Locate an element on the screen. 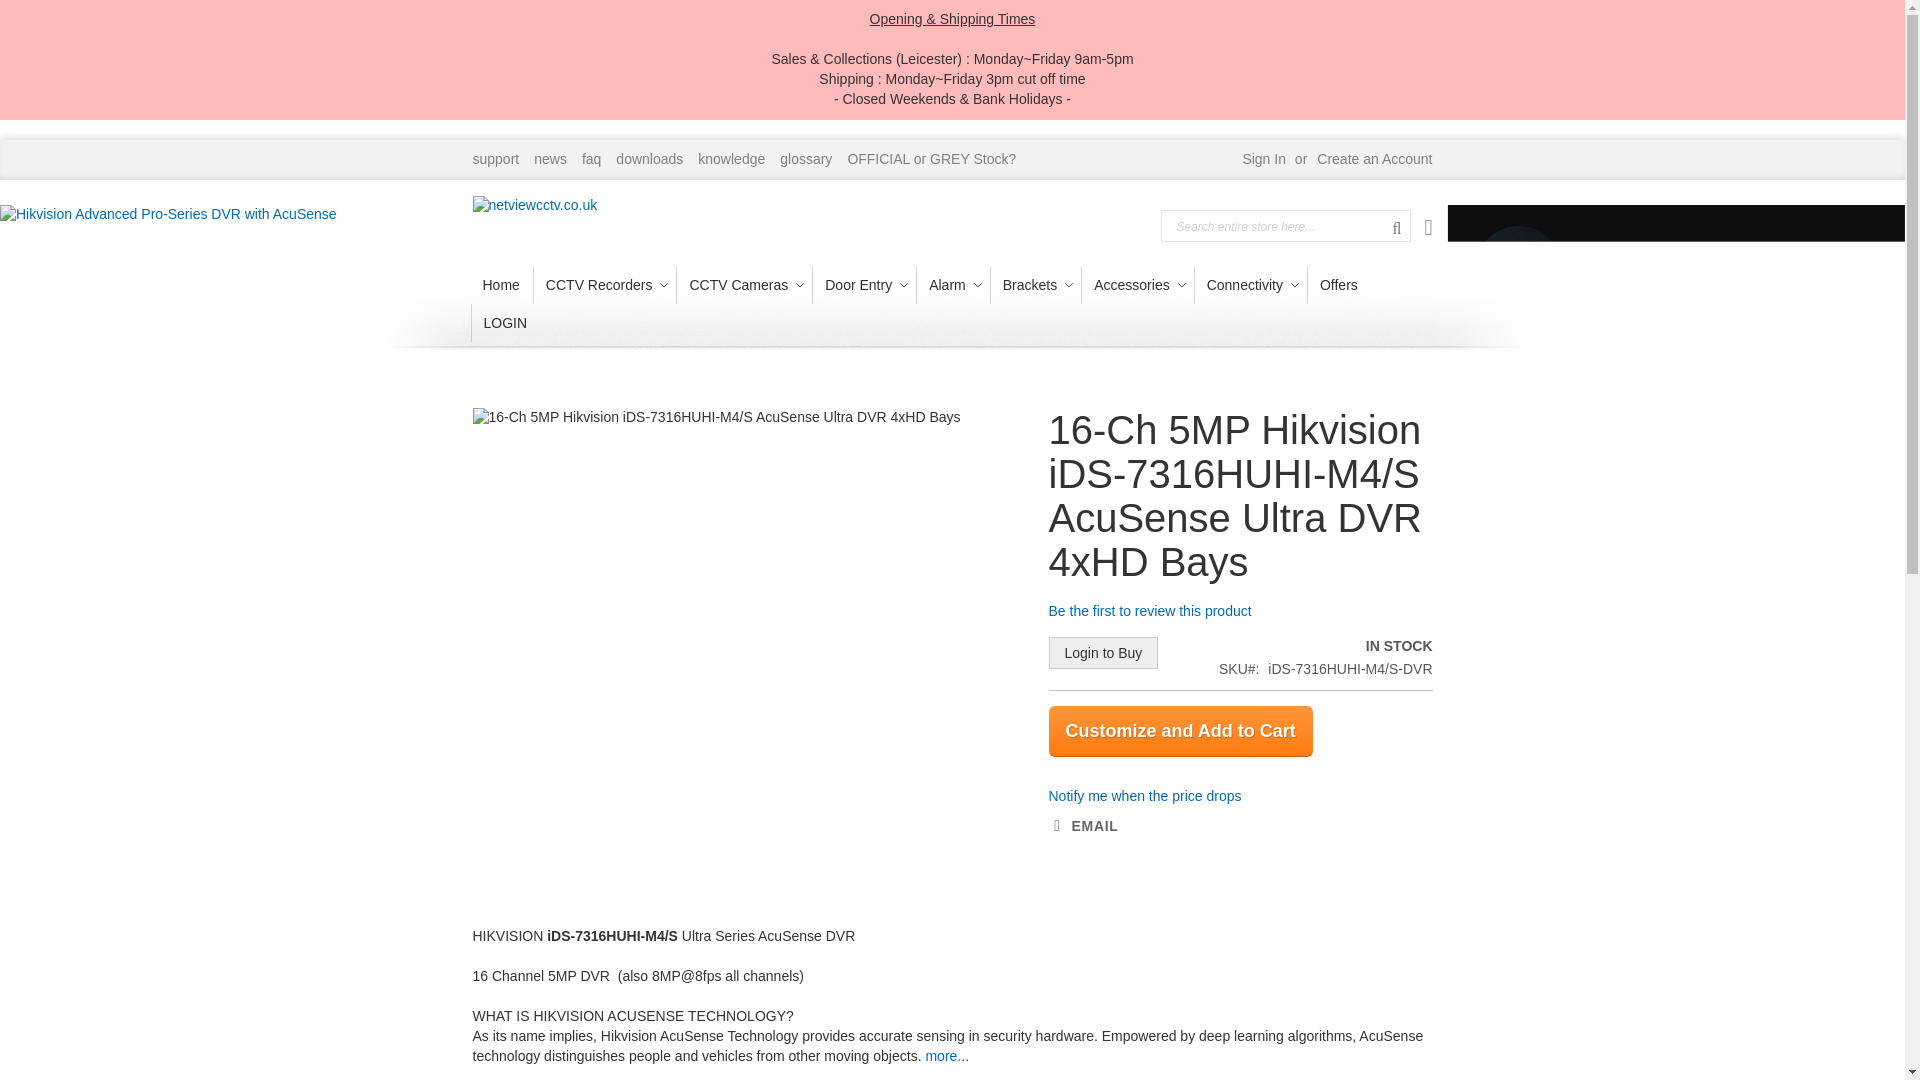  news is located at coordinates (550, 160).